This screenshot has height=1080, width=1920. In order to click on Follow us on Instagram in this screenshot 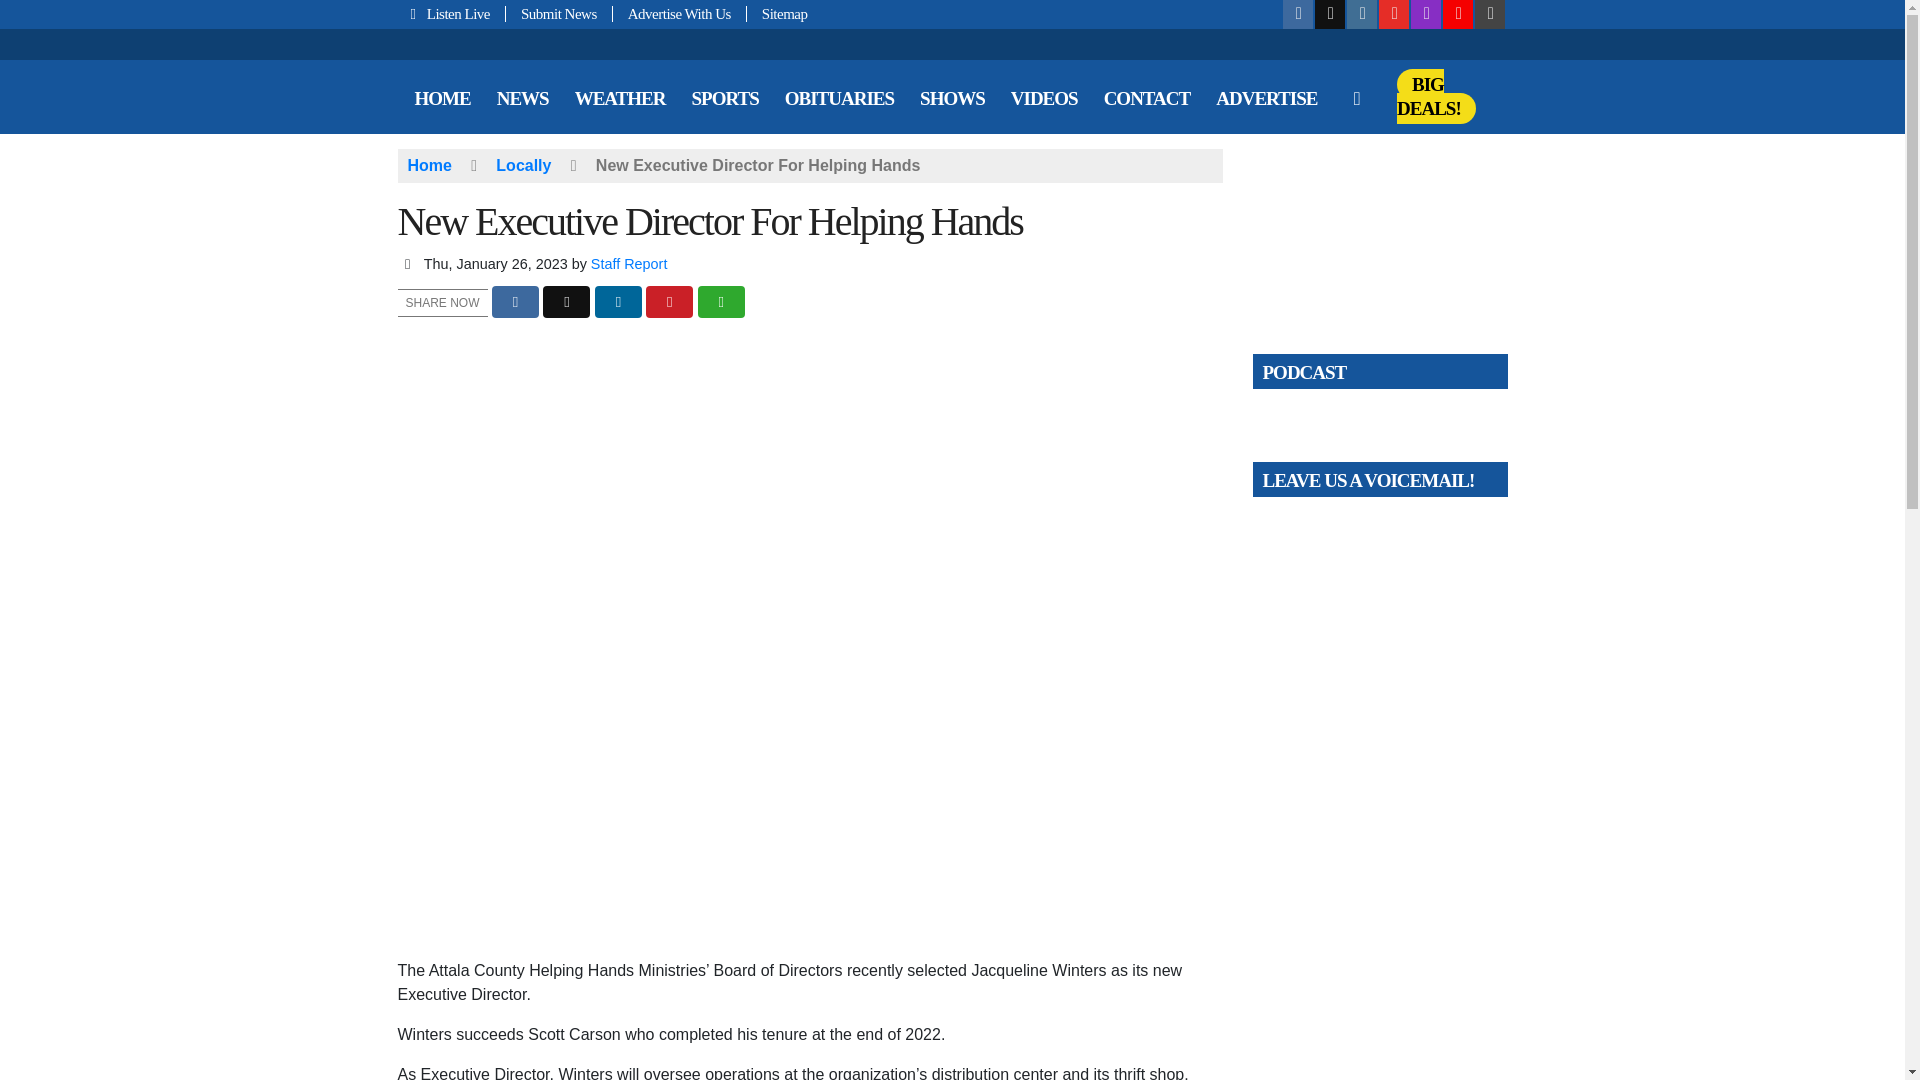, I will do `click(1362, 14)`.